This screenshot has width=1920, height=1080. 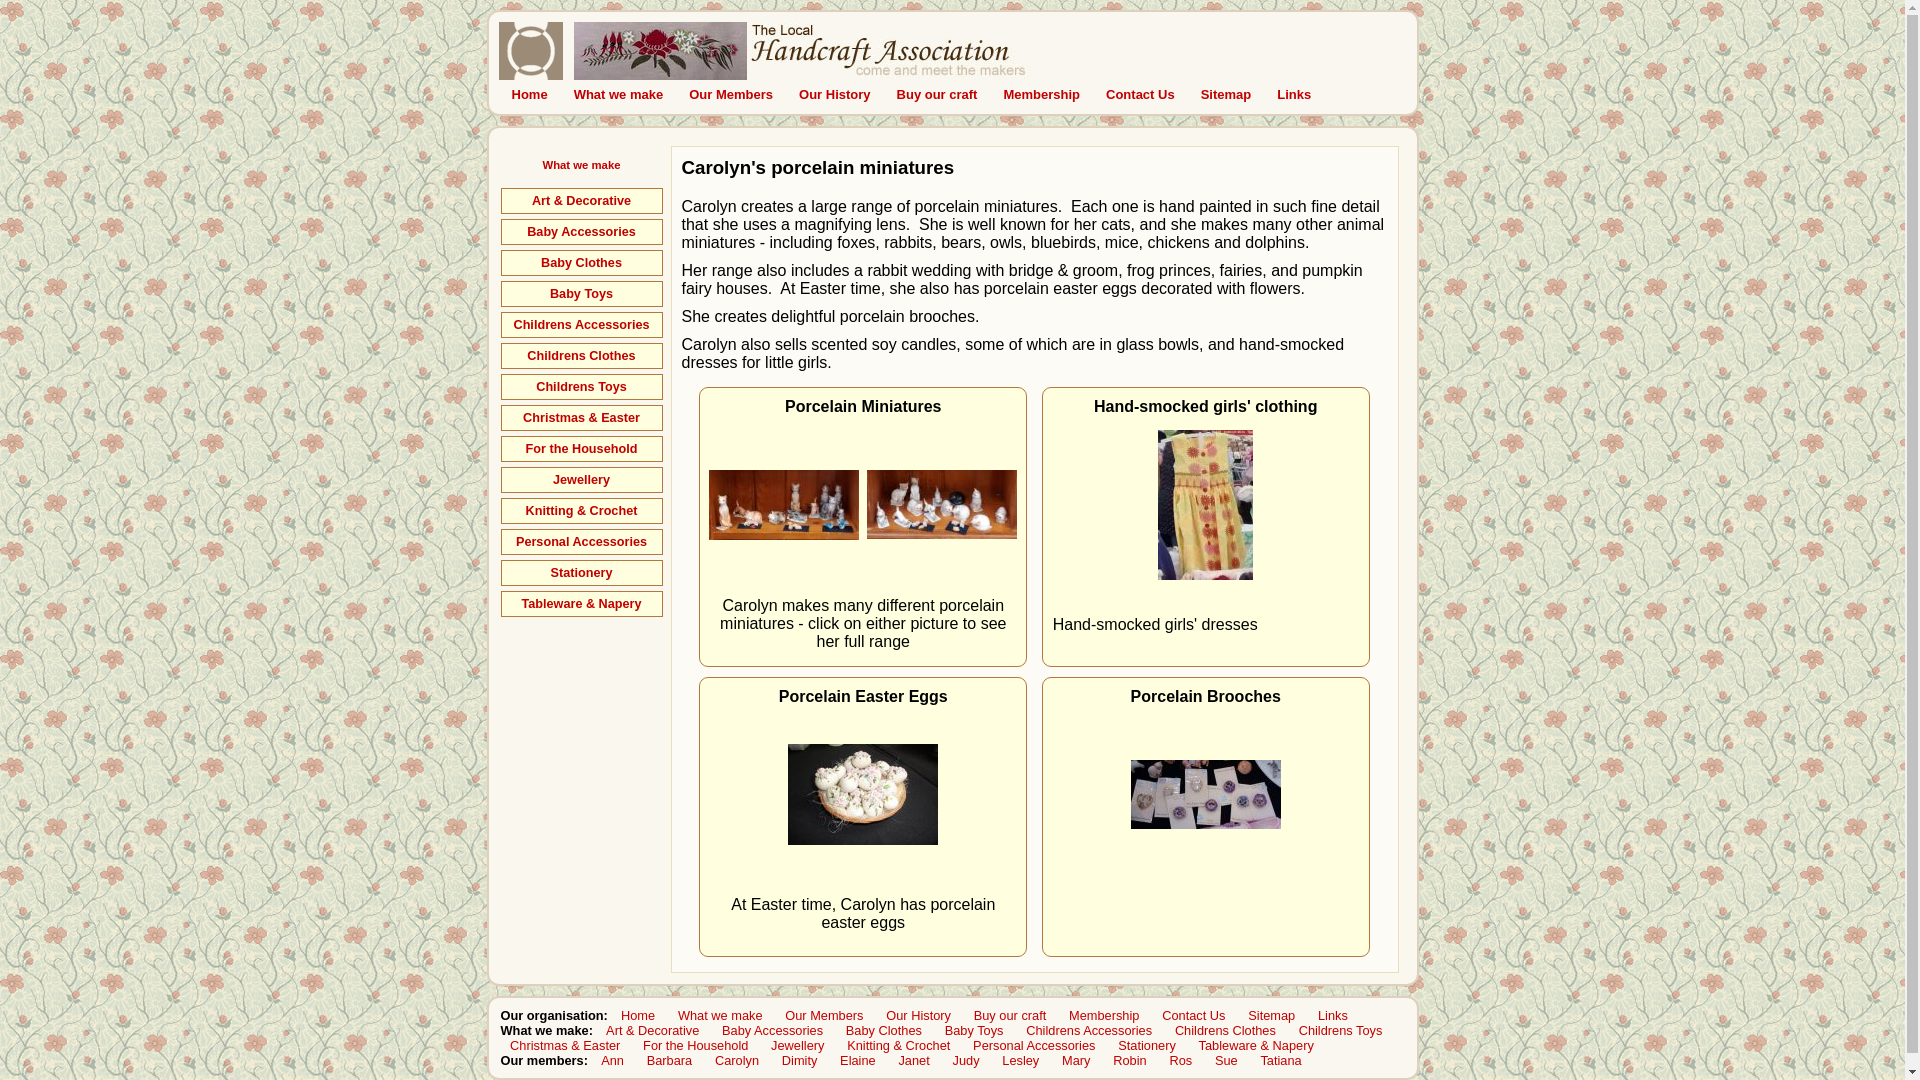 I want to click on What we make, so click(x=619, y=94).